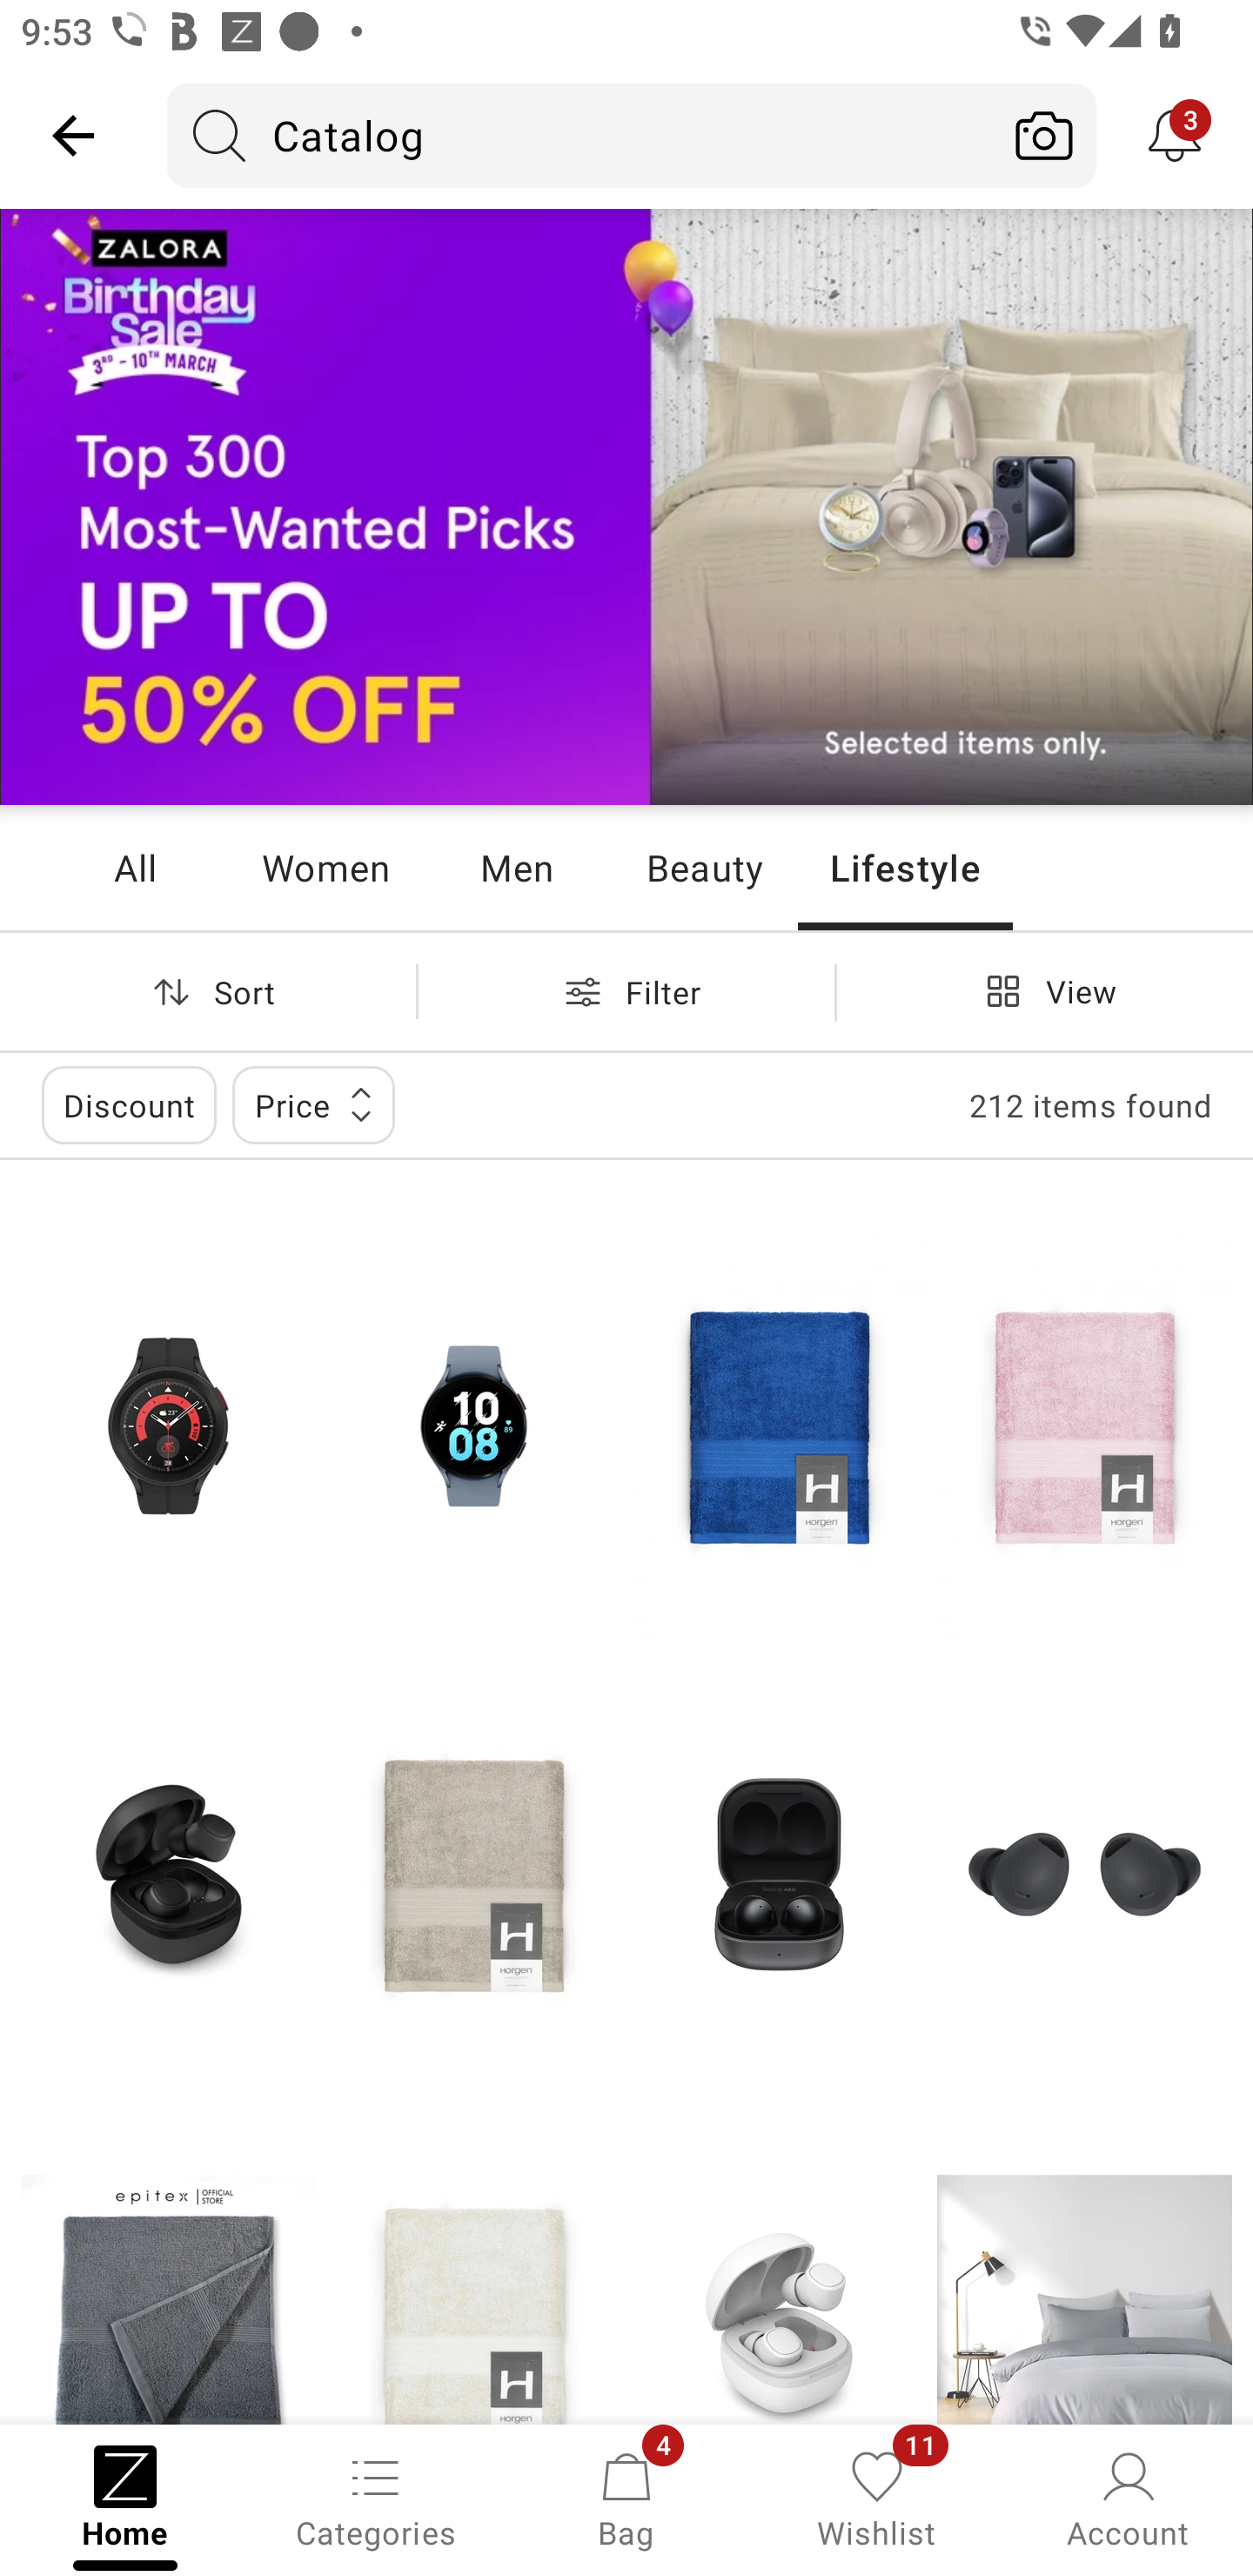  Describe the element at coordinates (877, 2498) in the screenshot. I see `Wishlist, 11 new notifications Wishlist` at that location.